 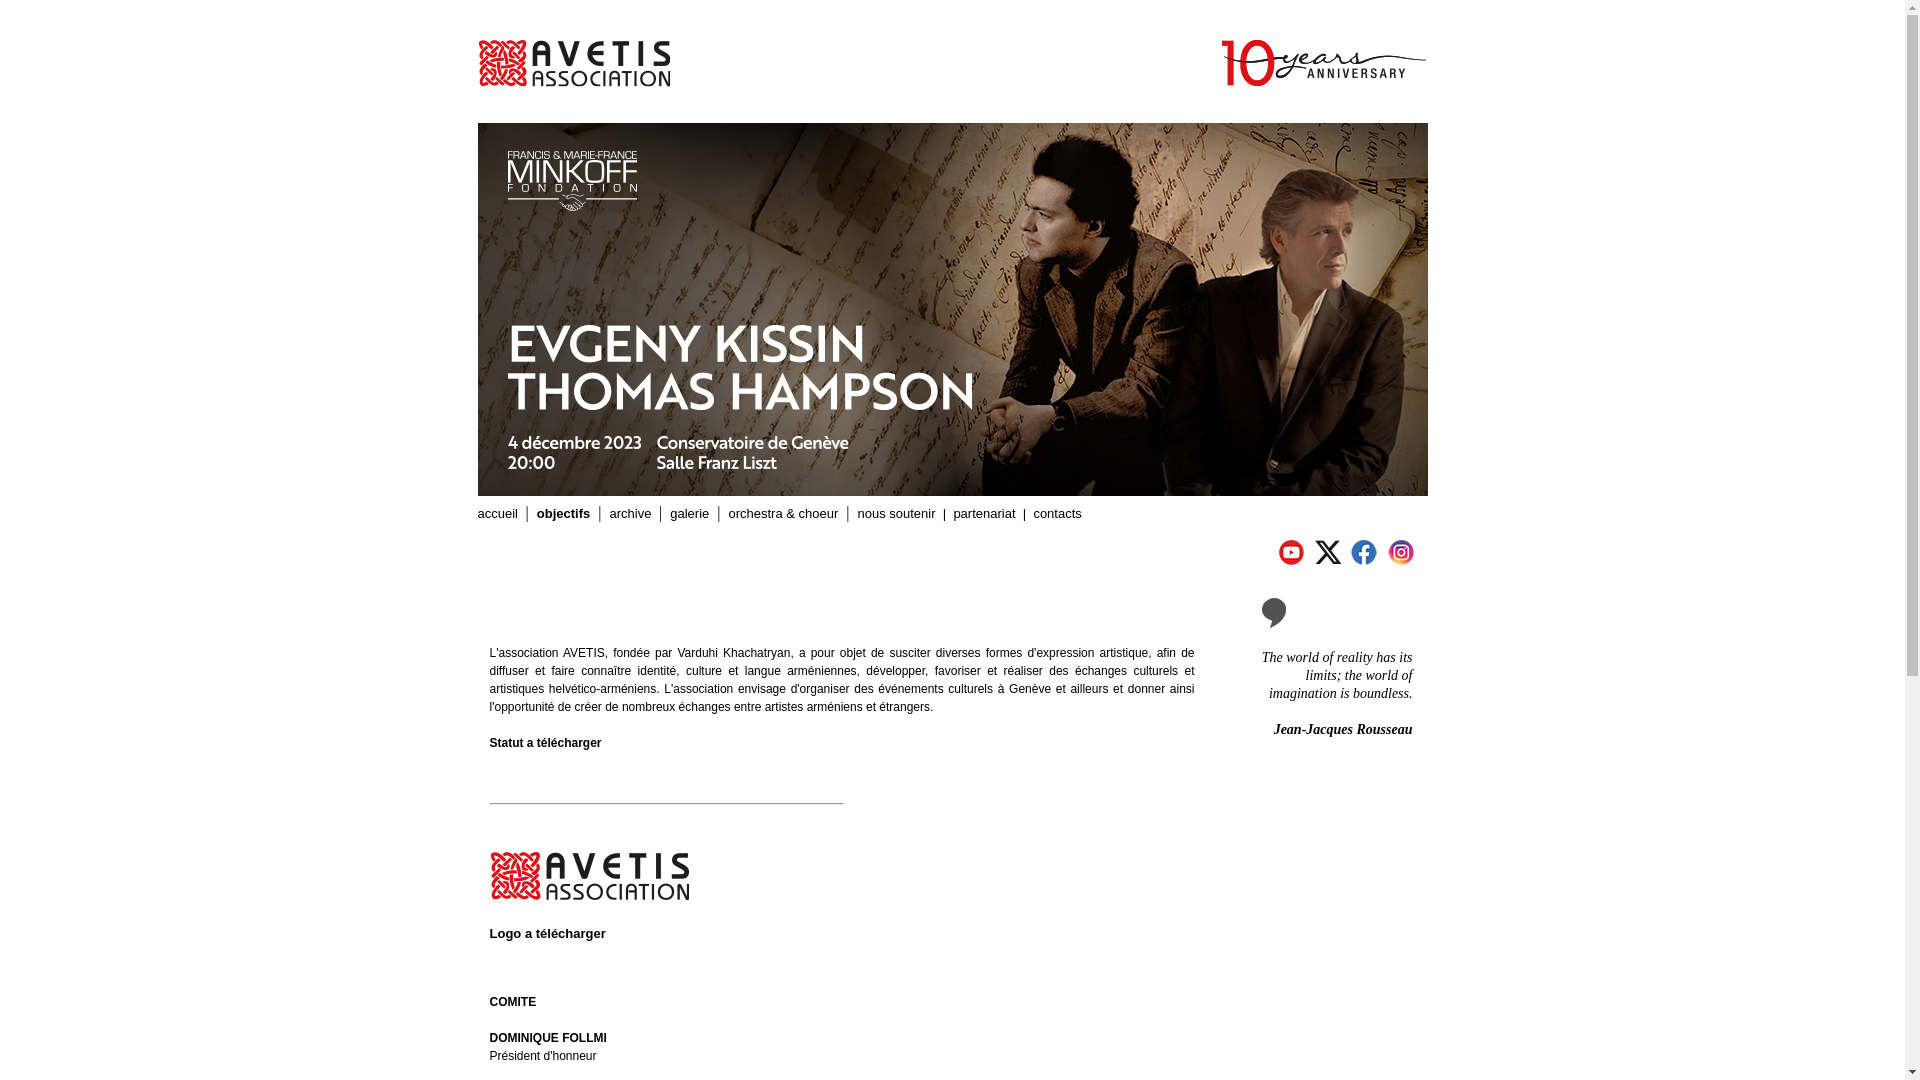 What do you see at coordinates (897, 514) in the screenshot?
I see `nous soutenir` at bounding box center [897, 514].